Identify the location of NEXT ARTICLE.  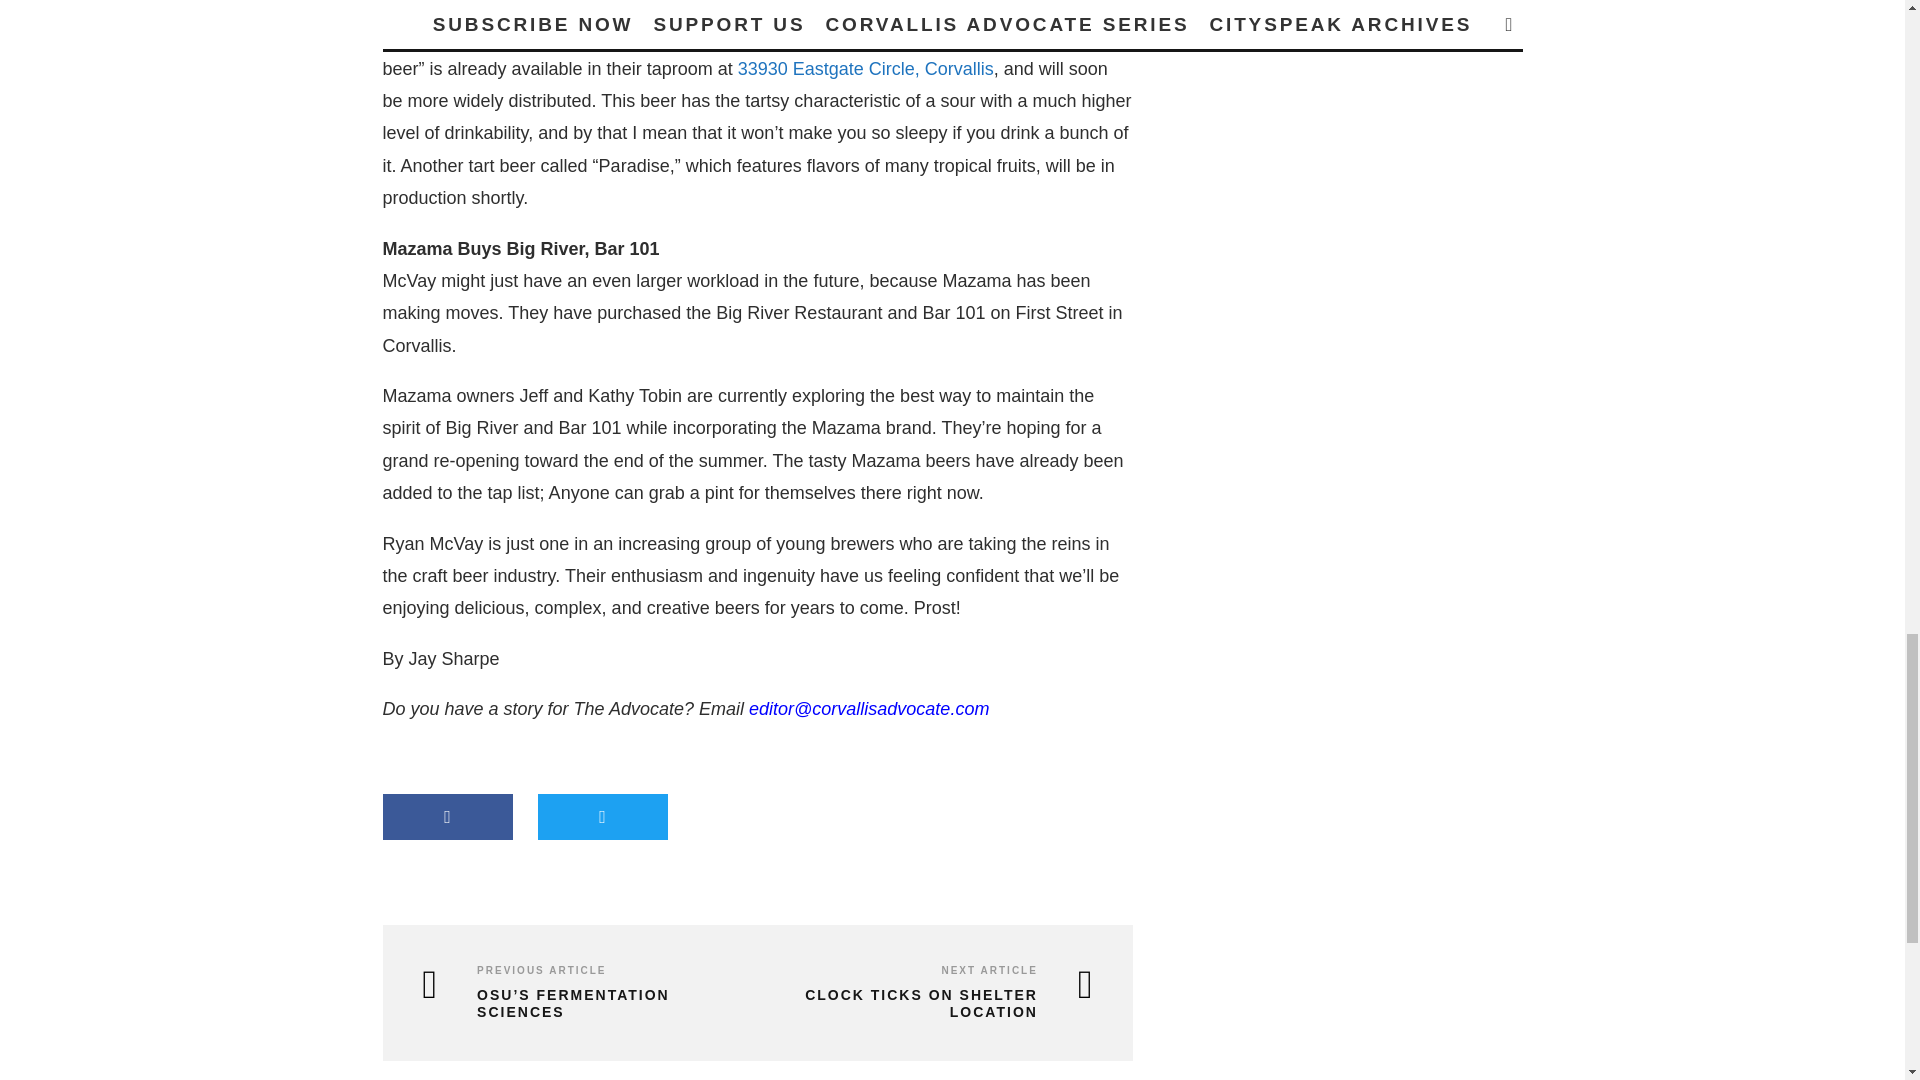
(988, 970).